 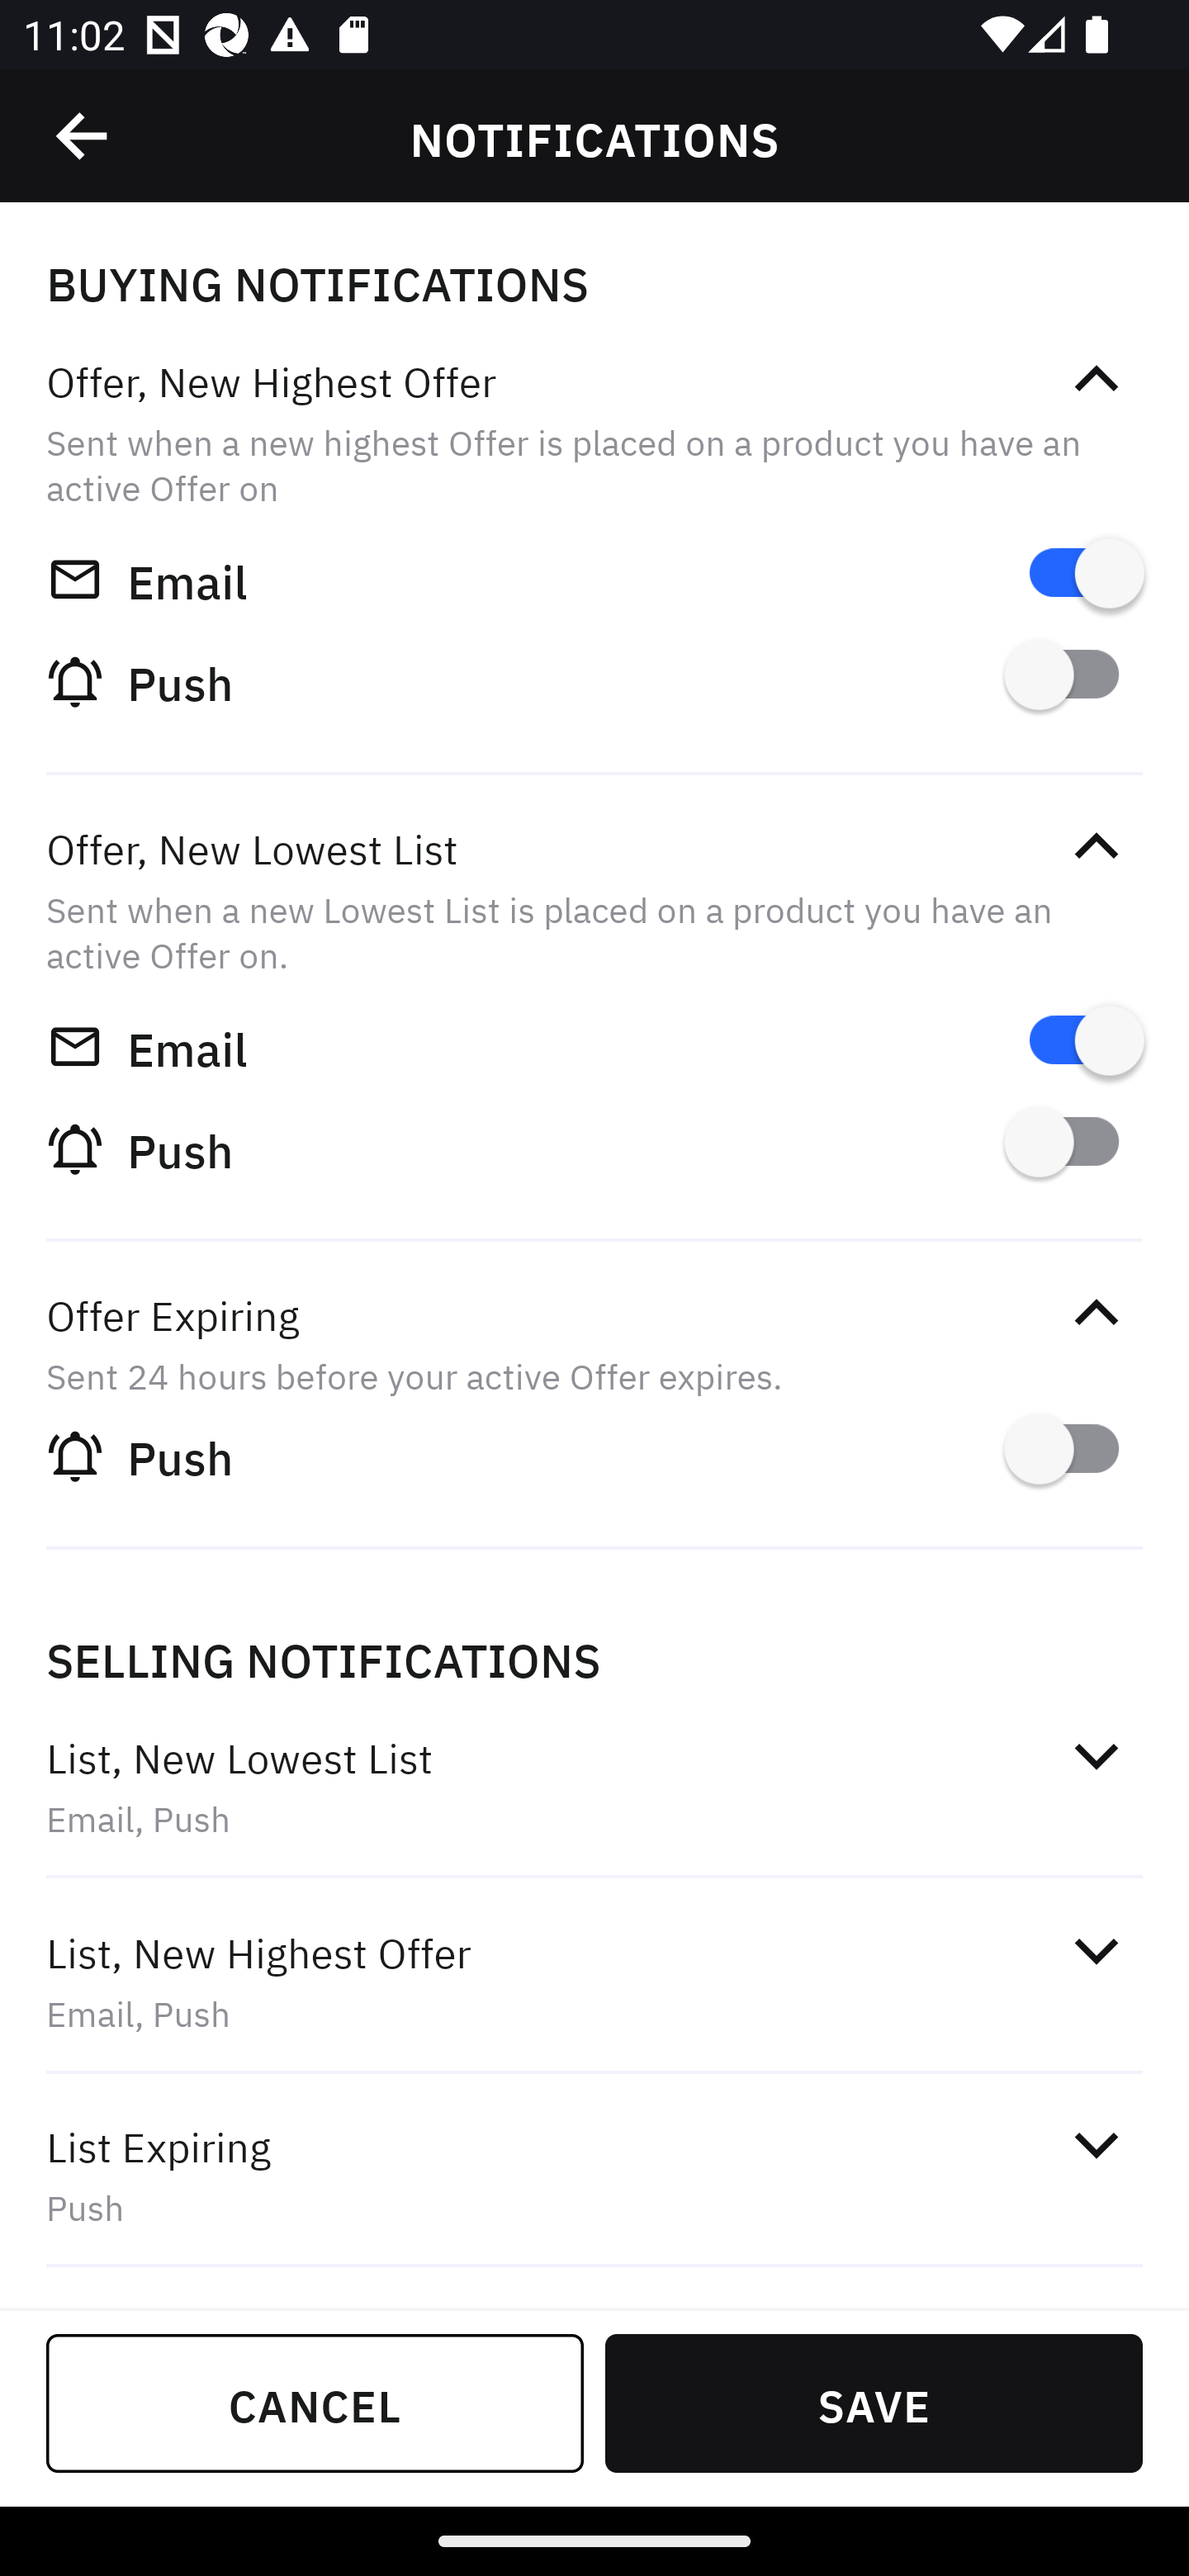 What do you see at coordinates (1096, 845) in the screenshot?
I see `` at bounding box center [1096, 845].